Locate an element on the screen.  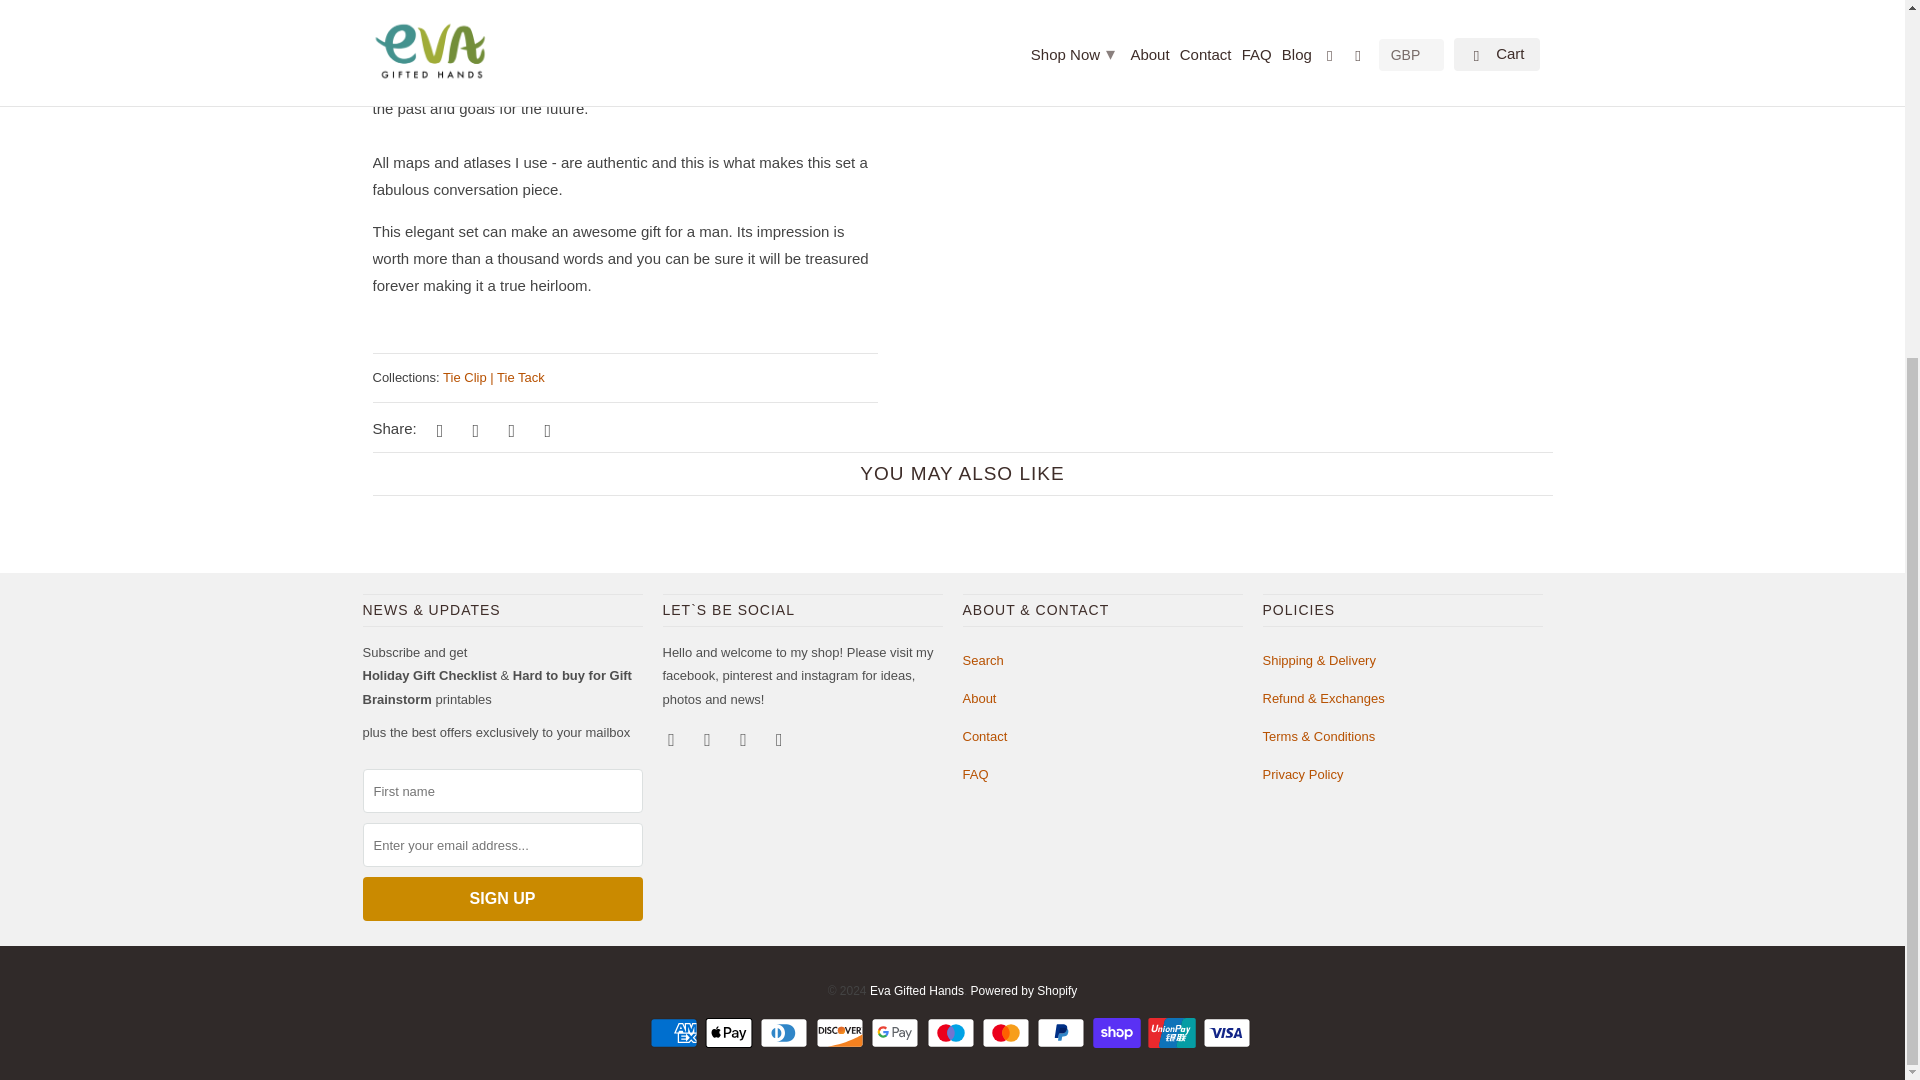
Apple Pay is located at coordinates (730, 1032).